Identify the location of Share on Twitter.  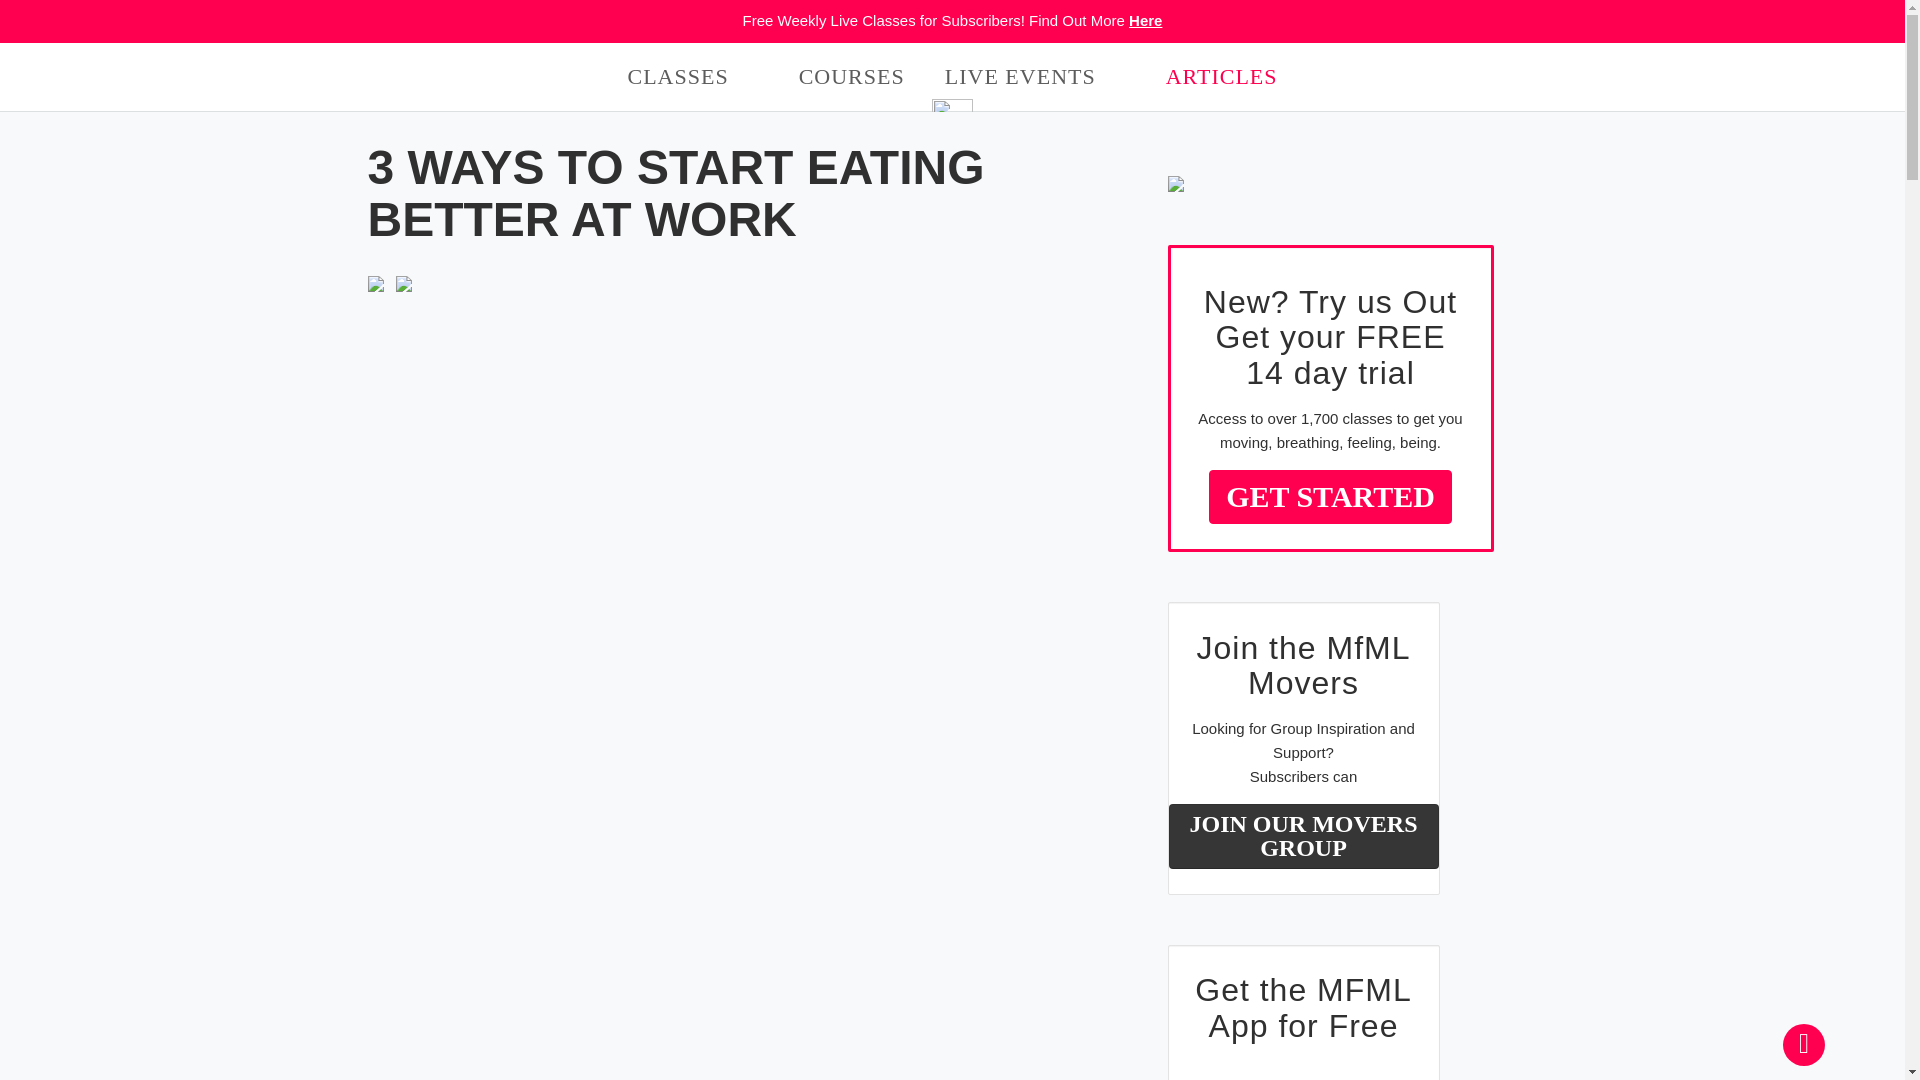
(404, 282).